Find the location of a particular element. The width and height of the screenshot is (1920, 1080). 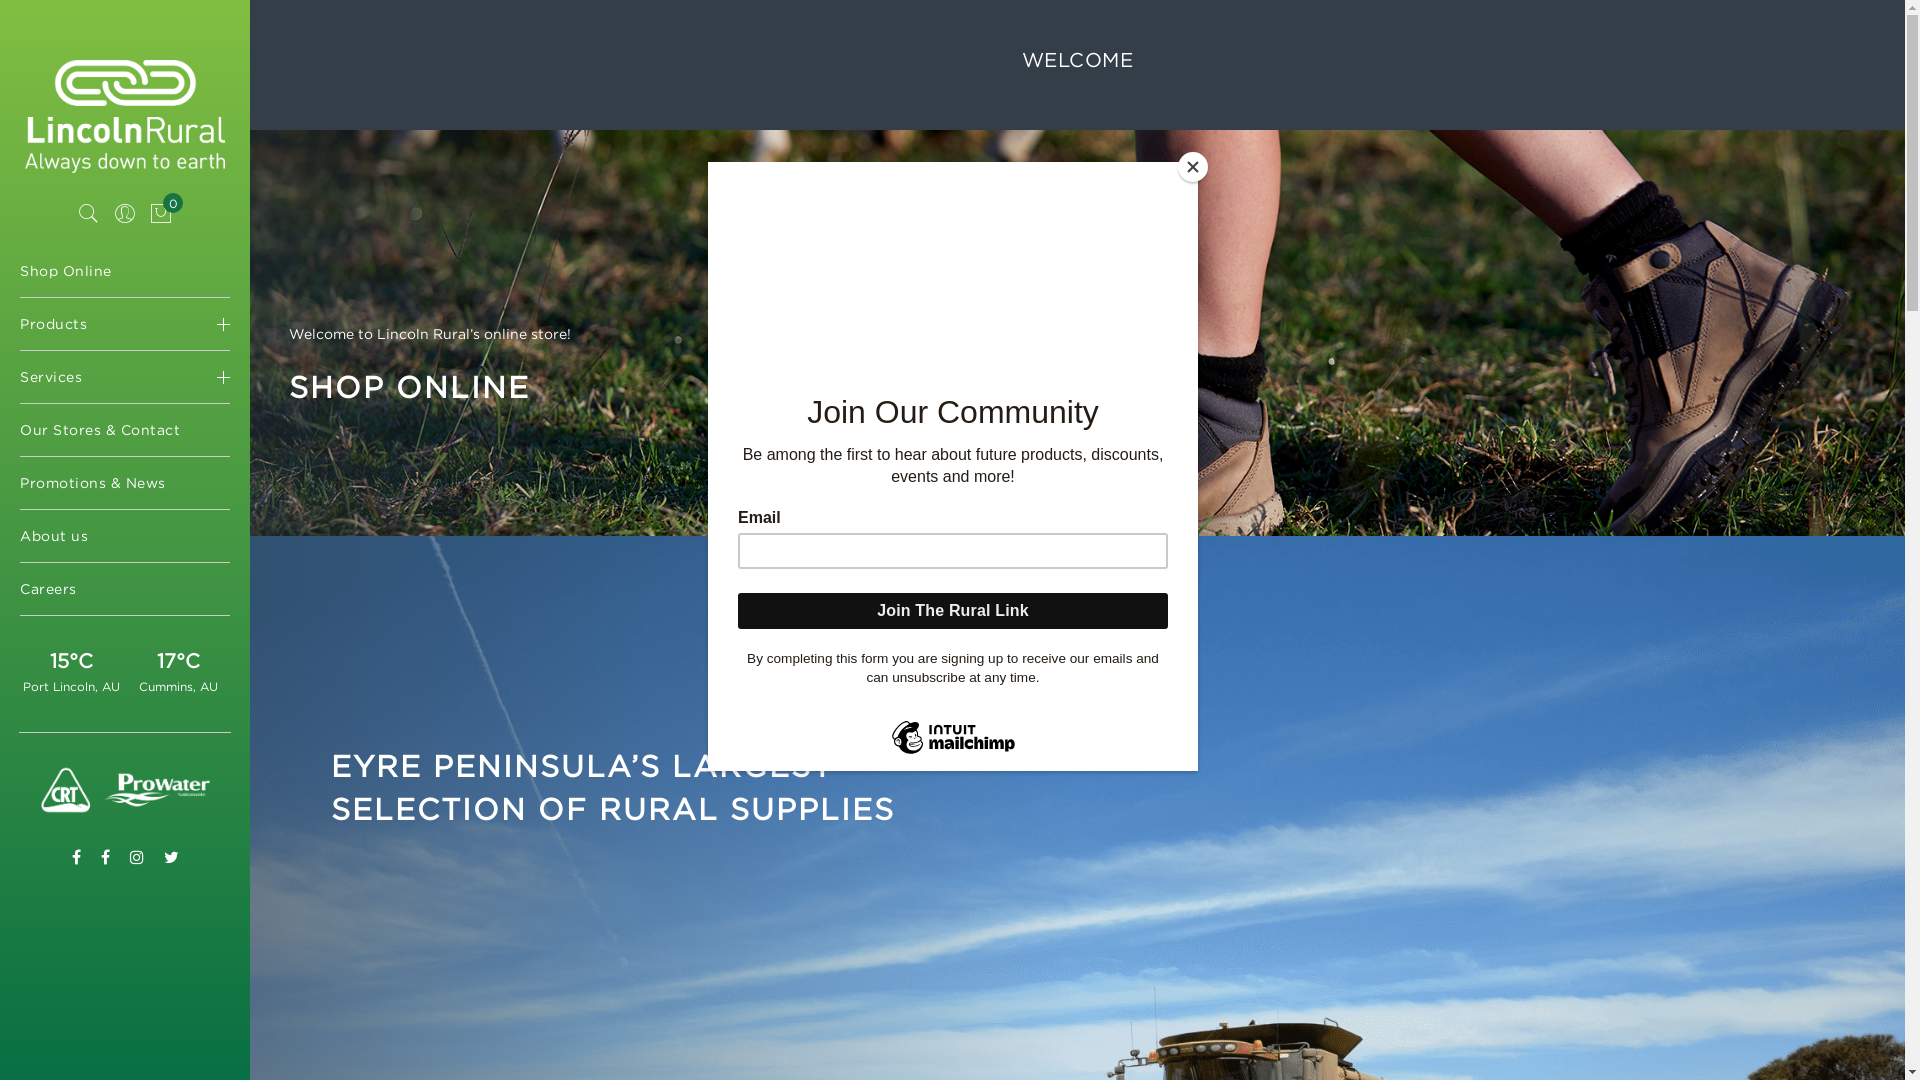

Shop Online is located at coordinates (125, 271).